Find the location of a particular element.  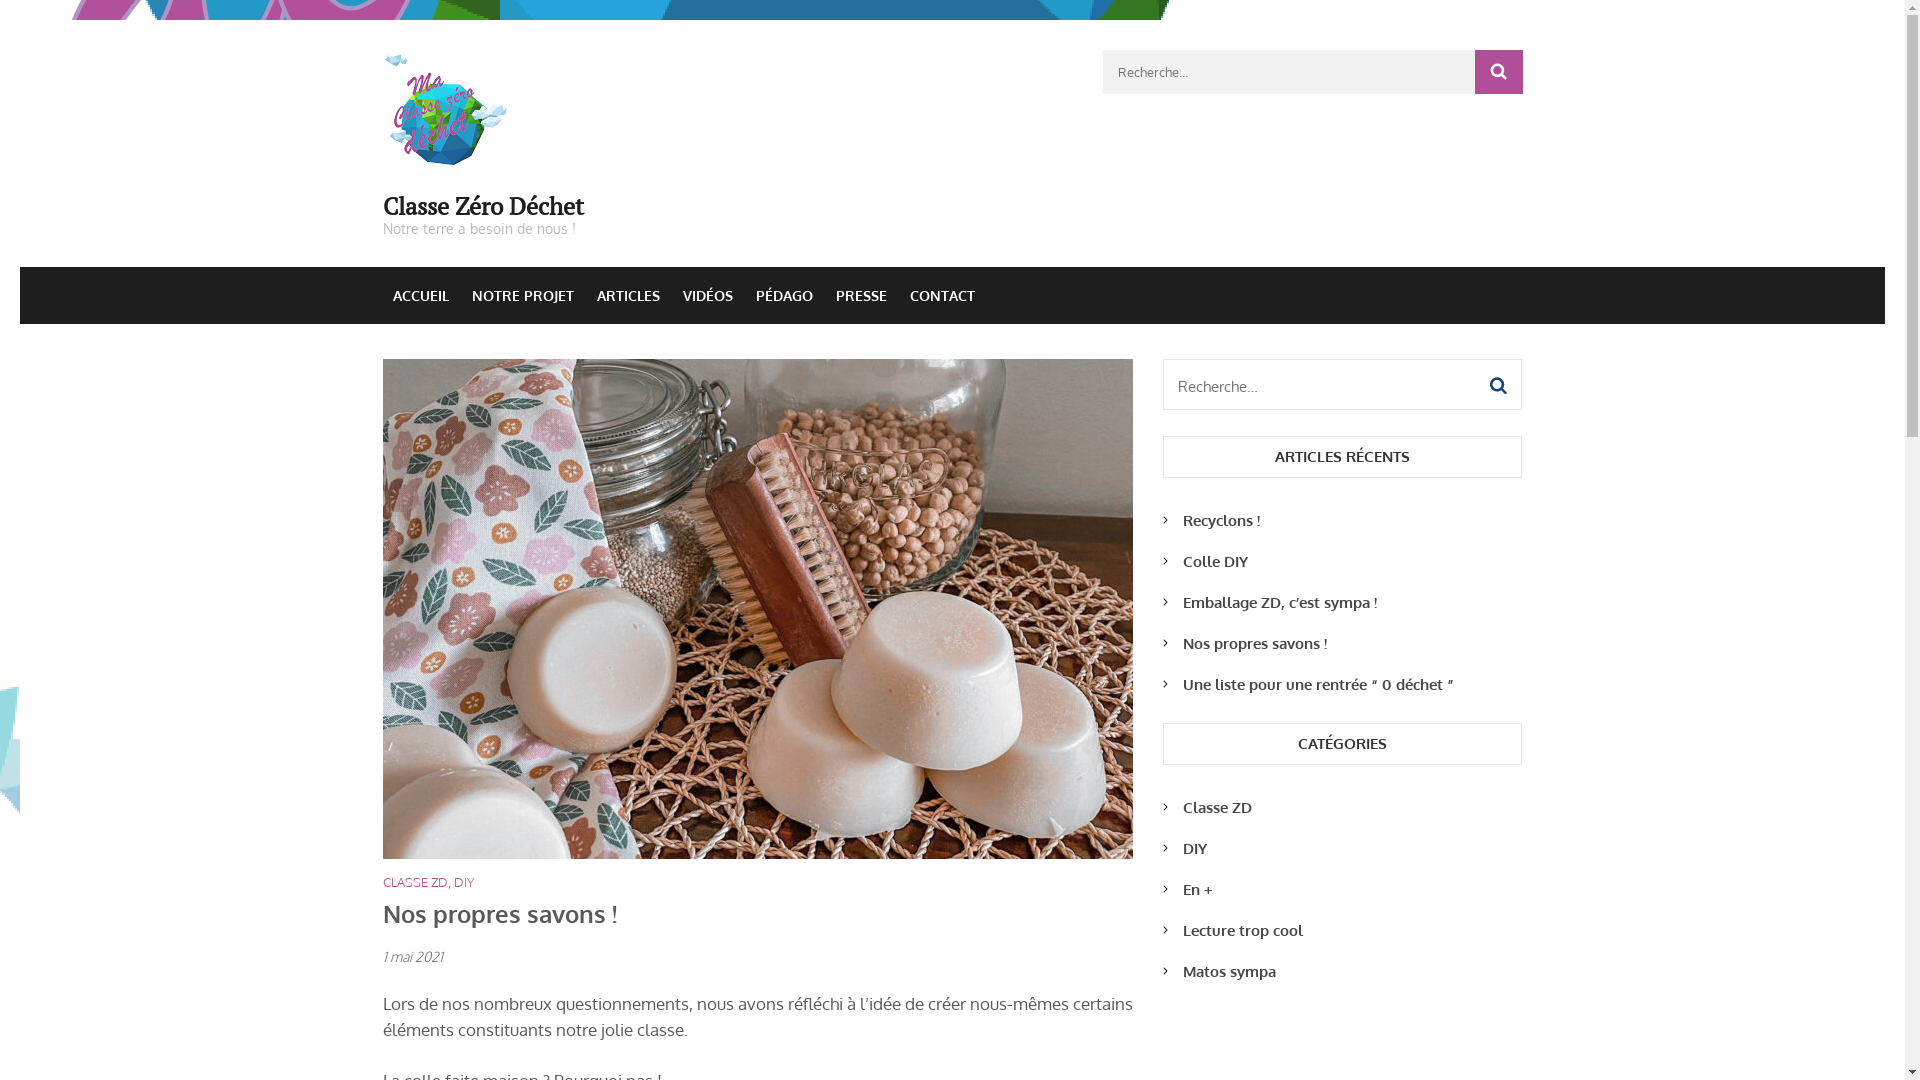

Lecture trop cool is located at coordinates (1242, 930).